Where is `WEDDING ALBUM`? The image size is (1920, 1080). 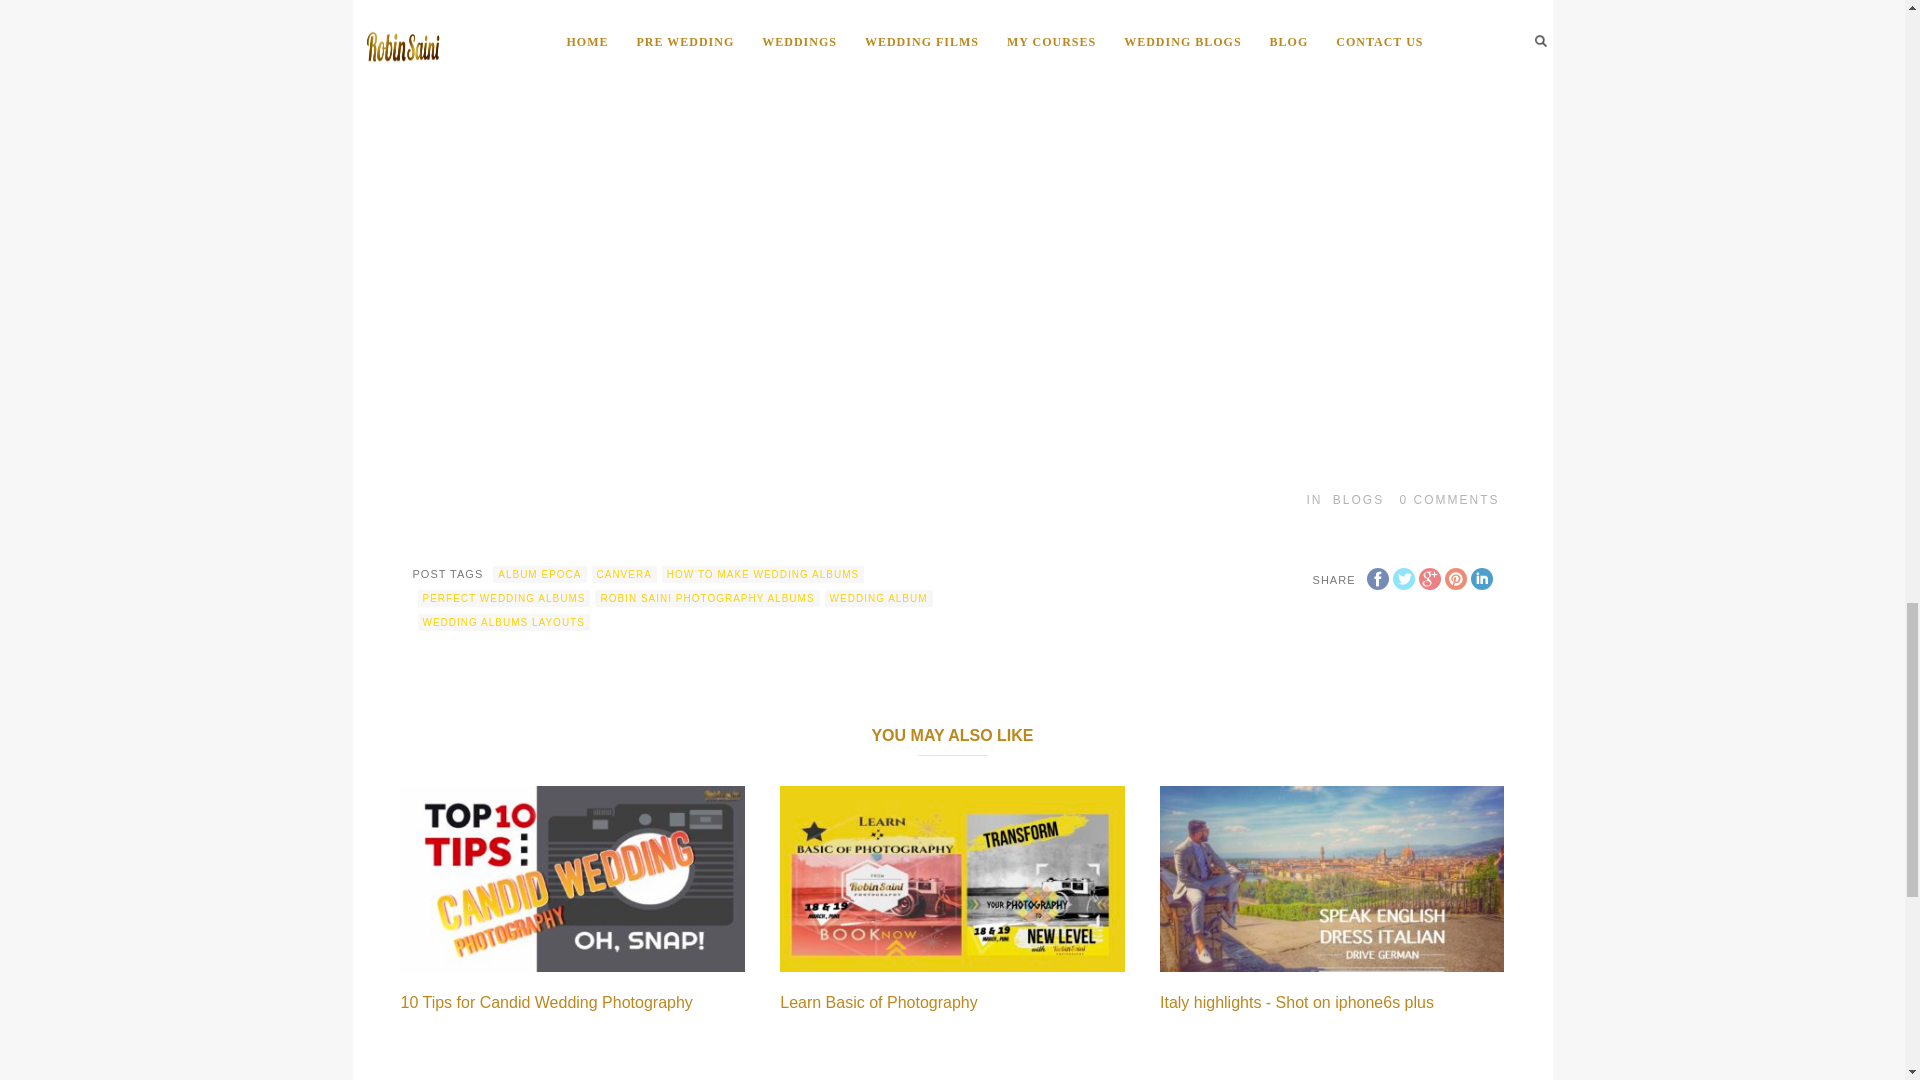
WEDDING ALBUM is located at coordinates (879, 598).